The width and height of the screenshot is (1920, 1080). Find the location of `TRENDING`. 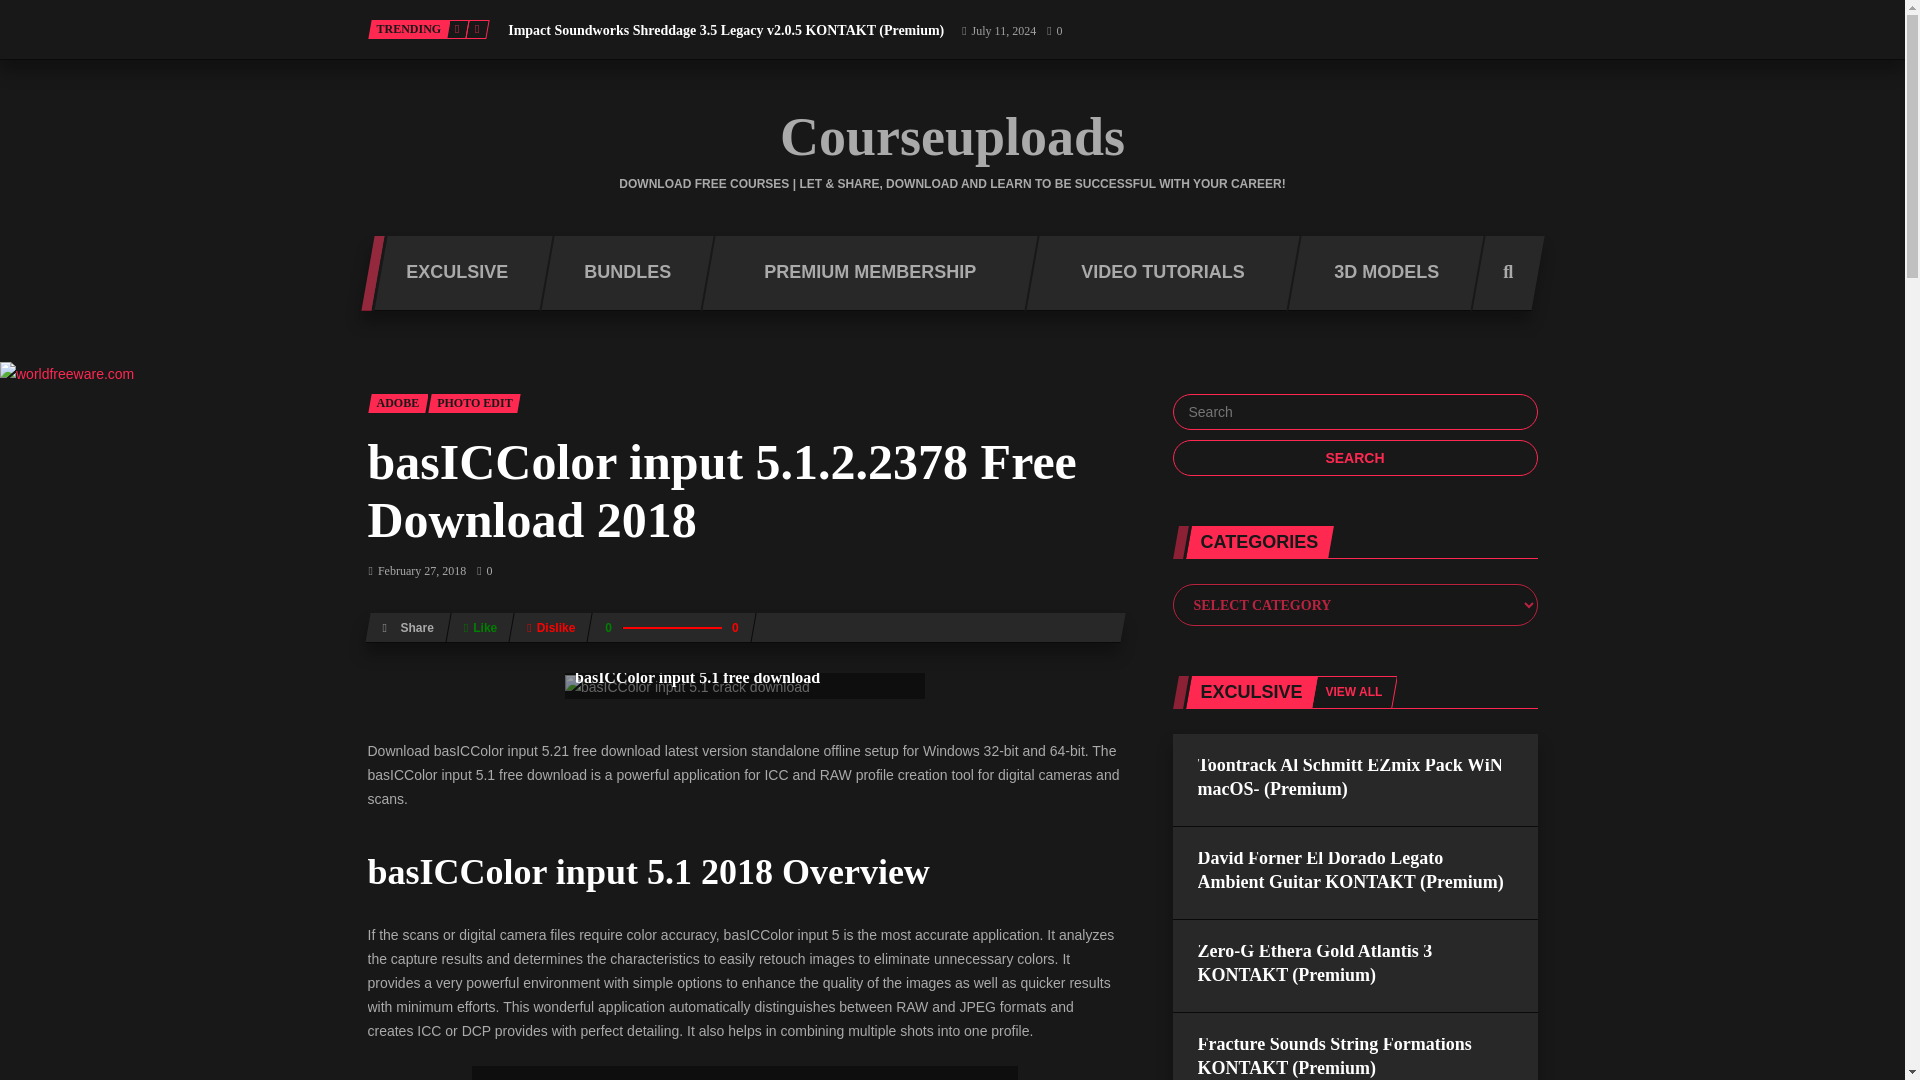

TRENDING is located at coordinates (410, 29).